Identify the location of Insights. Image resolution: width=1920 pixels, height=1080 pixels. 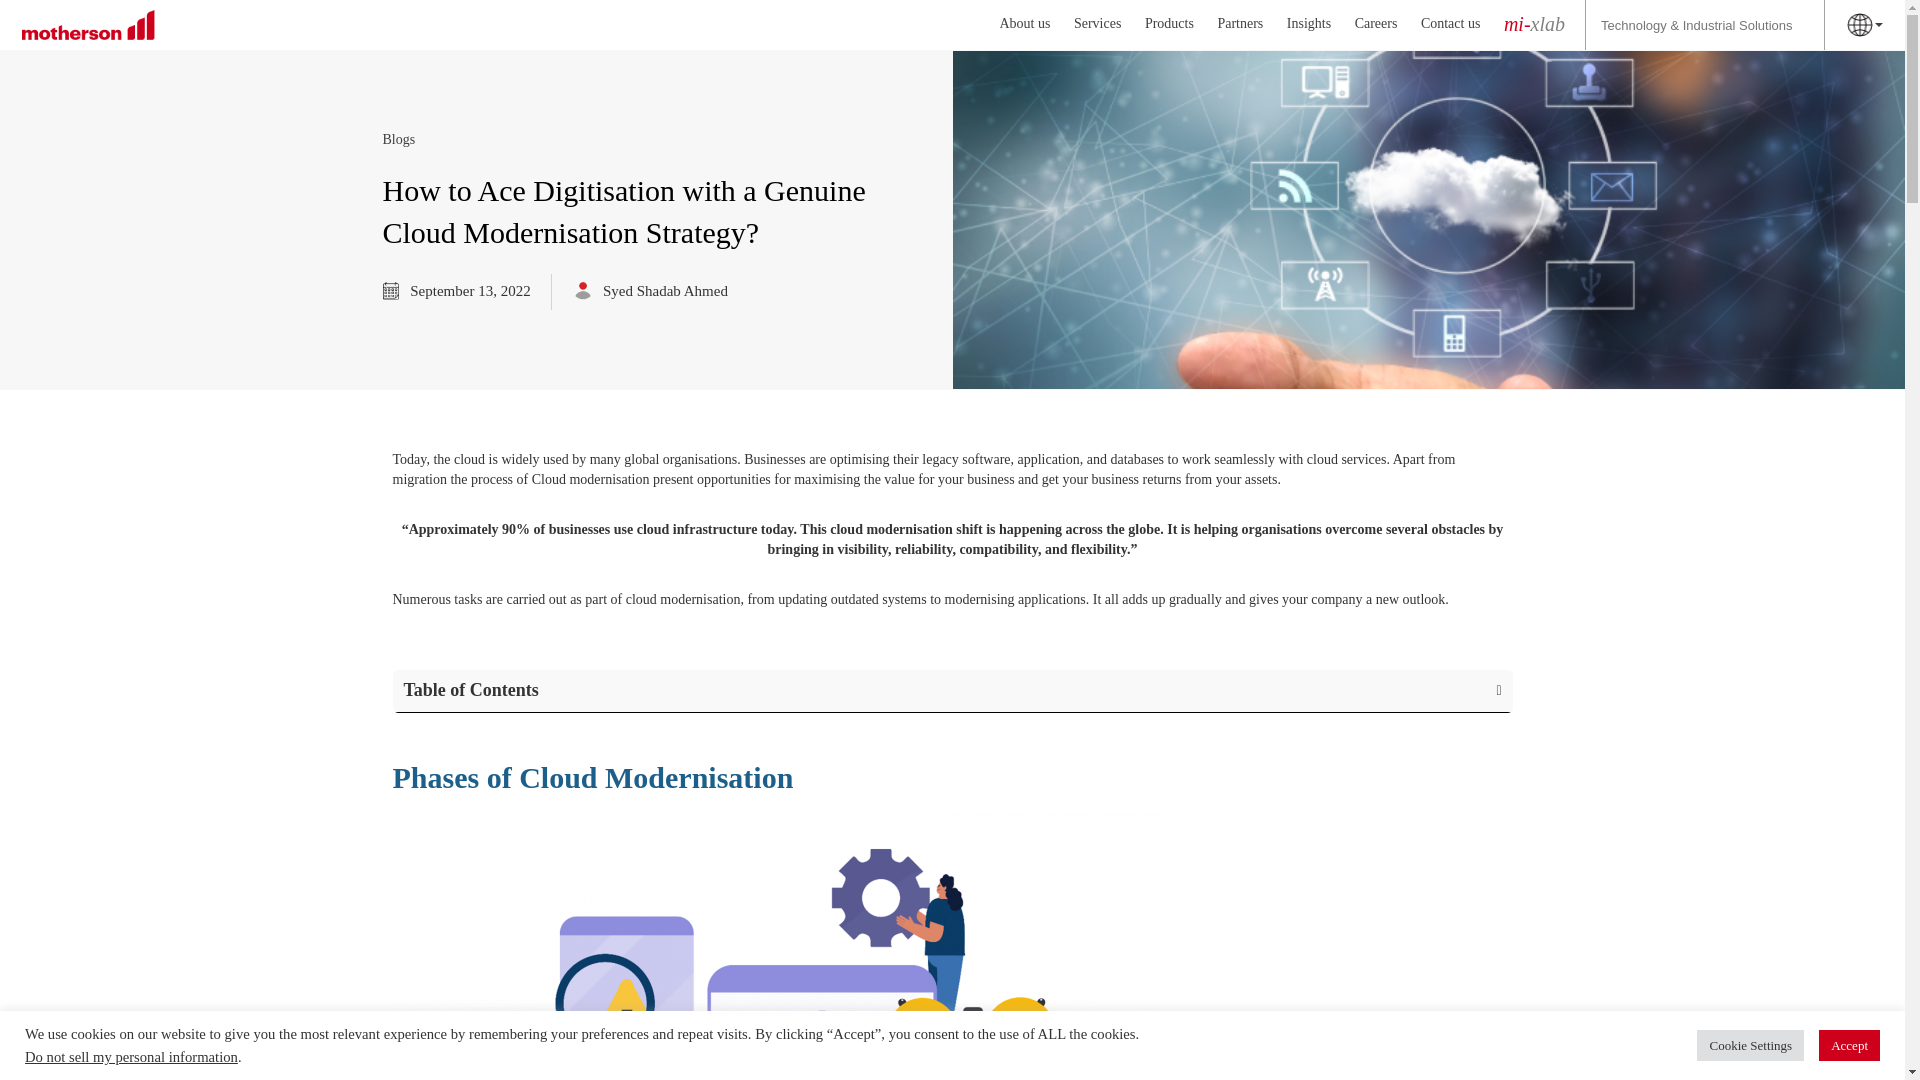
(1308, 24).